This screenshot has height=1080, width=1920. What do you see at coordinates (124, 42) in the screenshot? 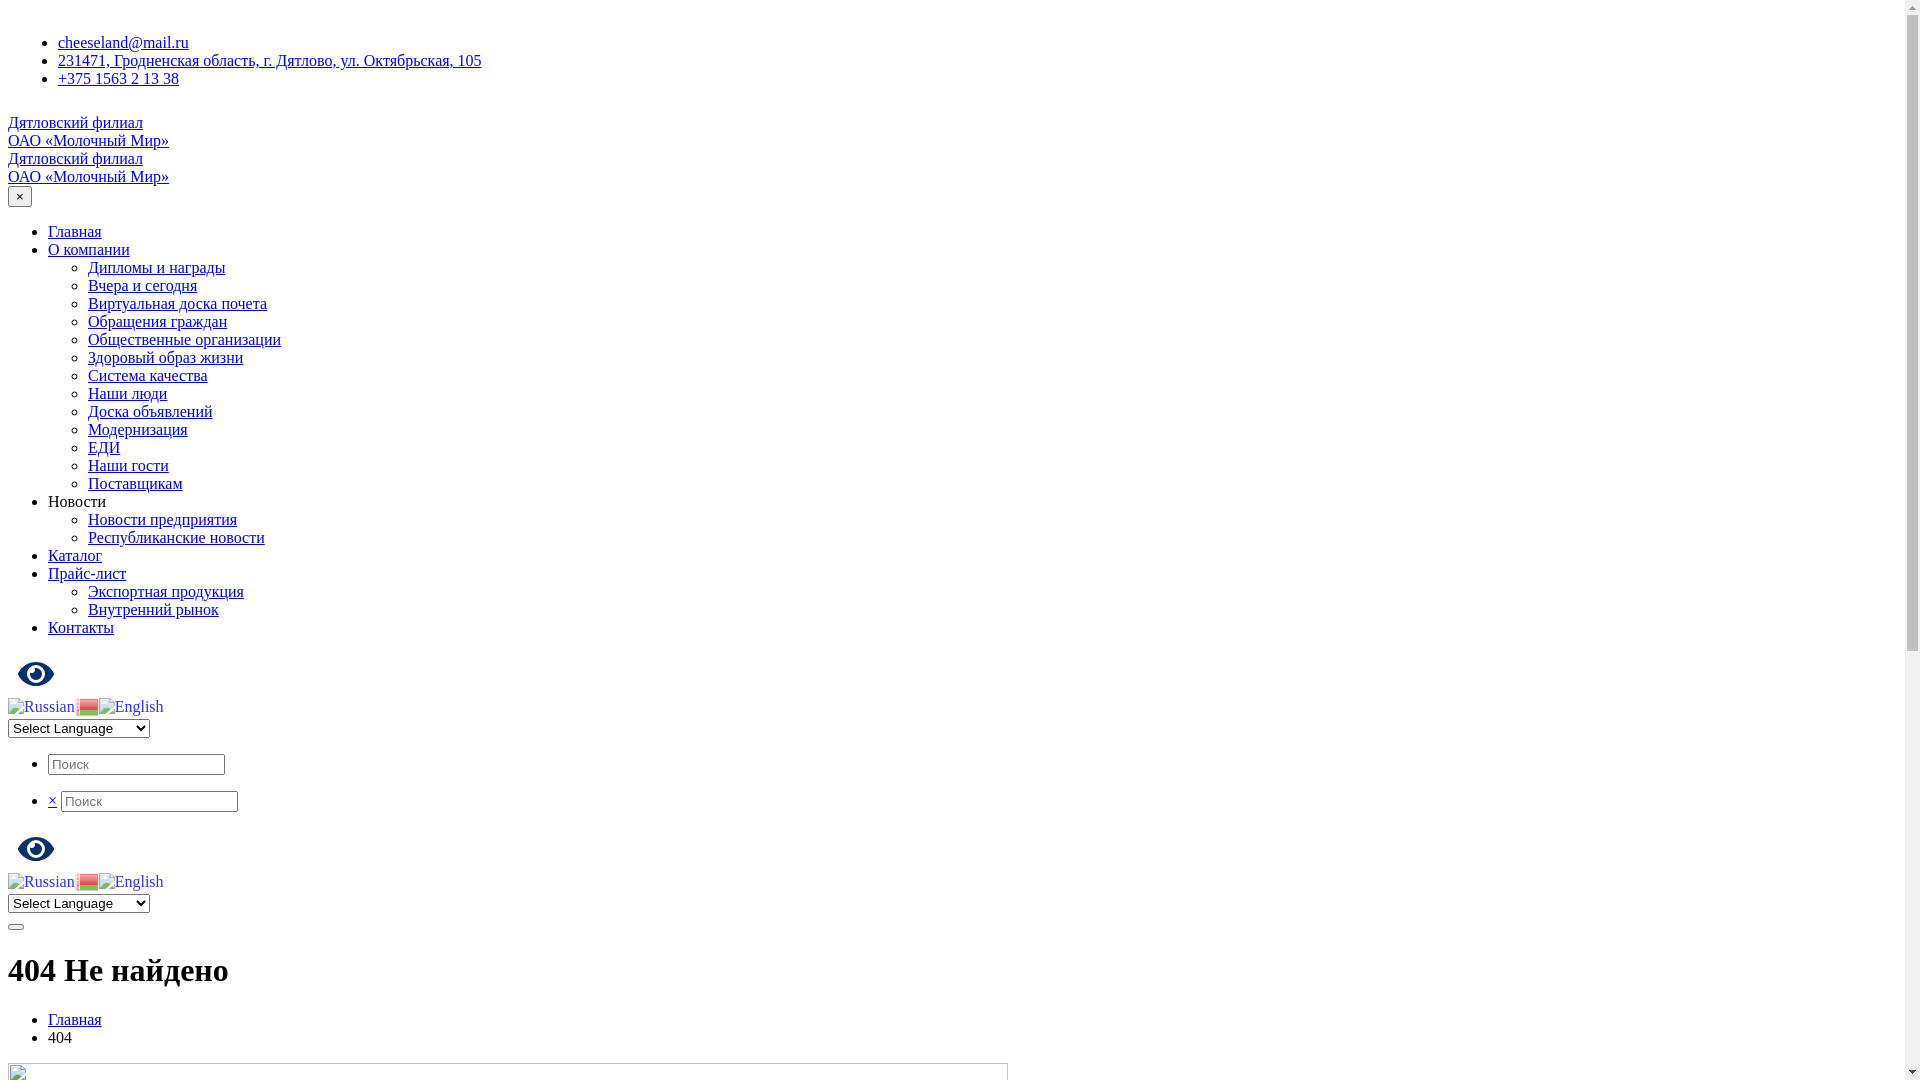
I see `cheeseland@mail.ru` at bounding box center [124, 42].